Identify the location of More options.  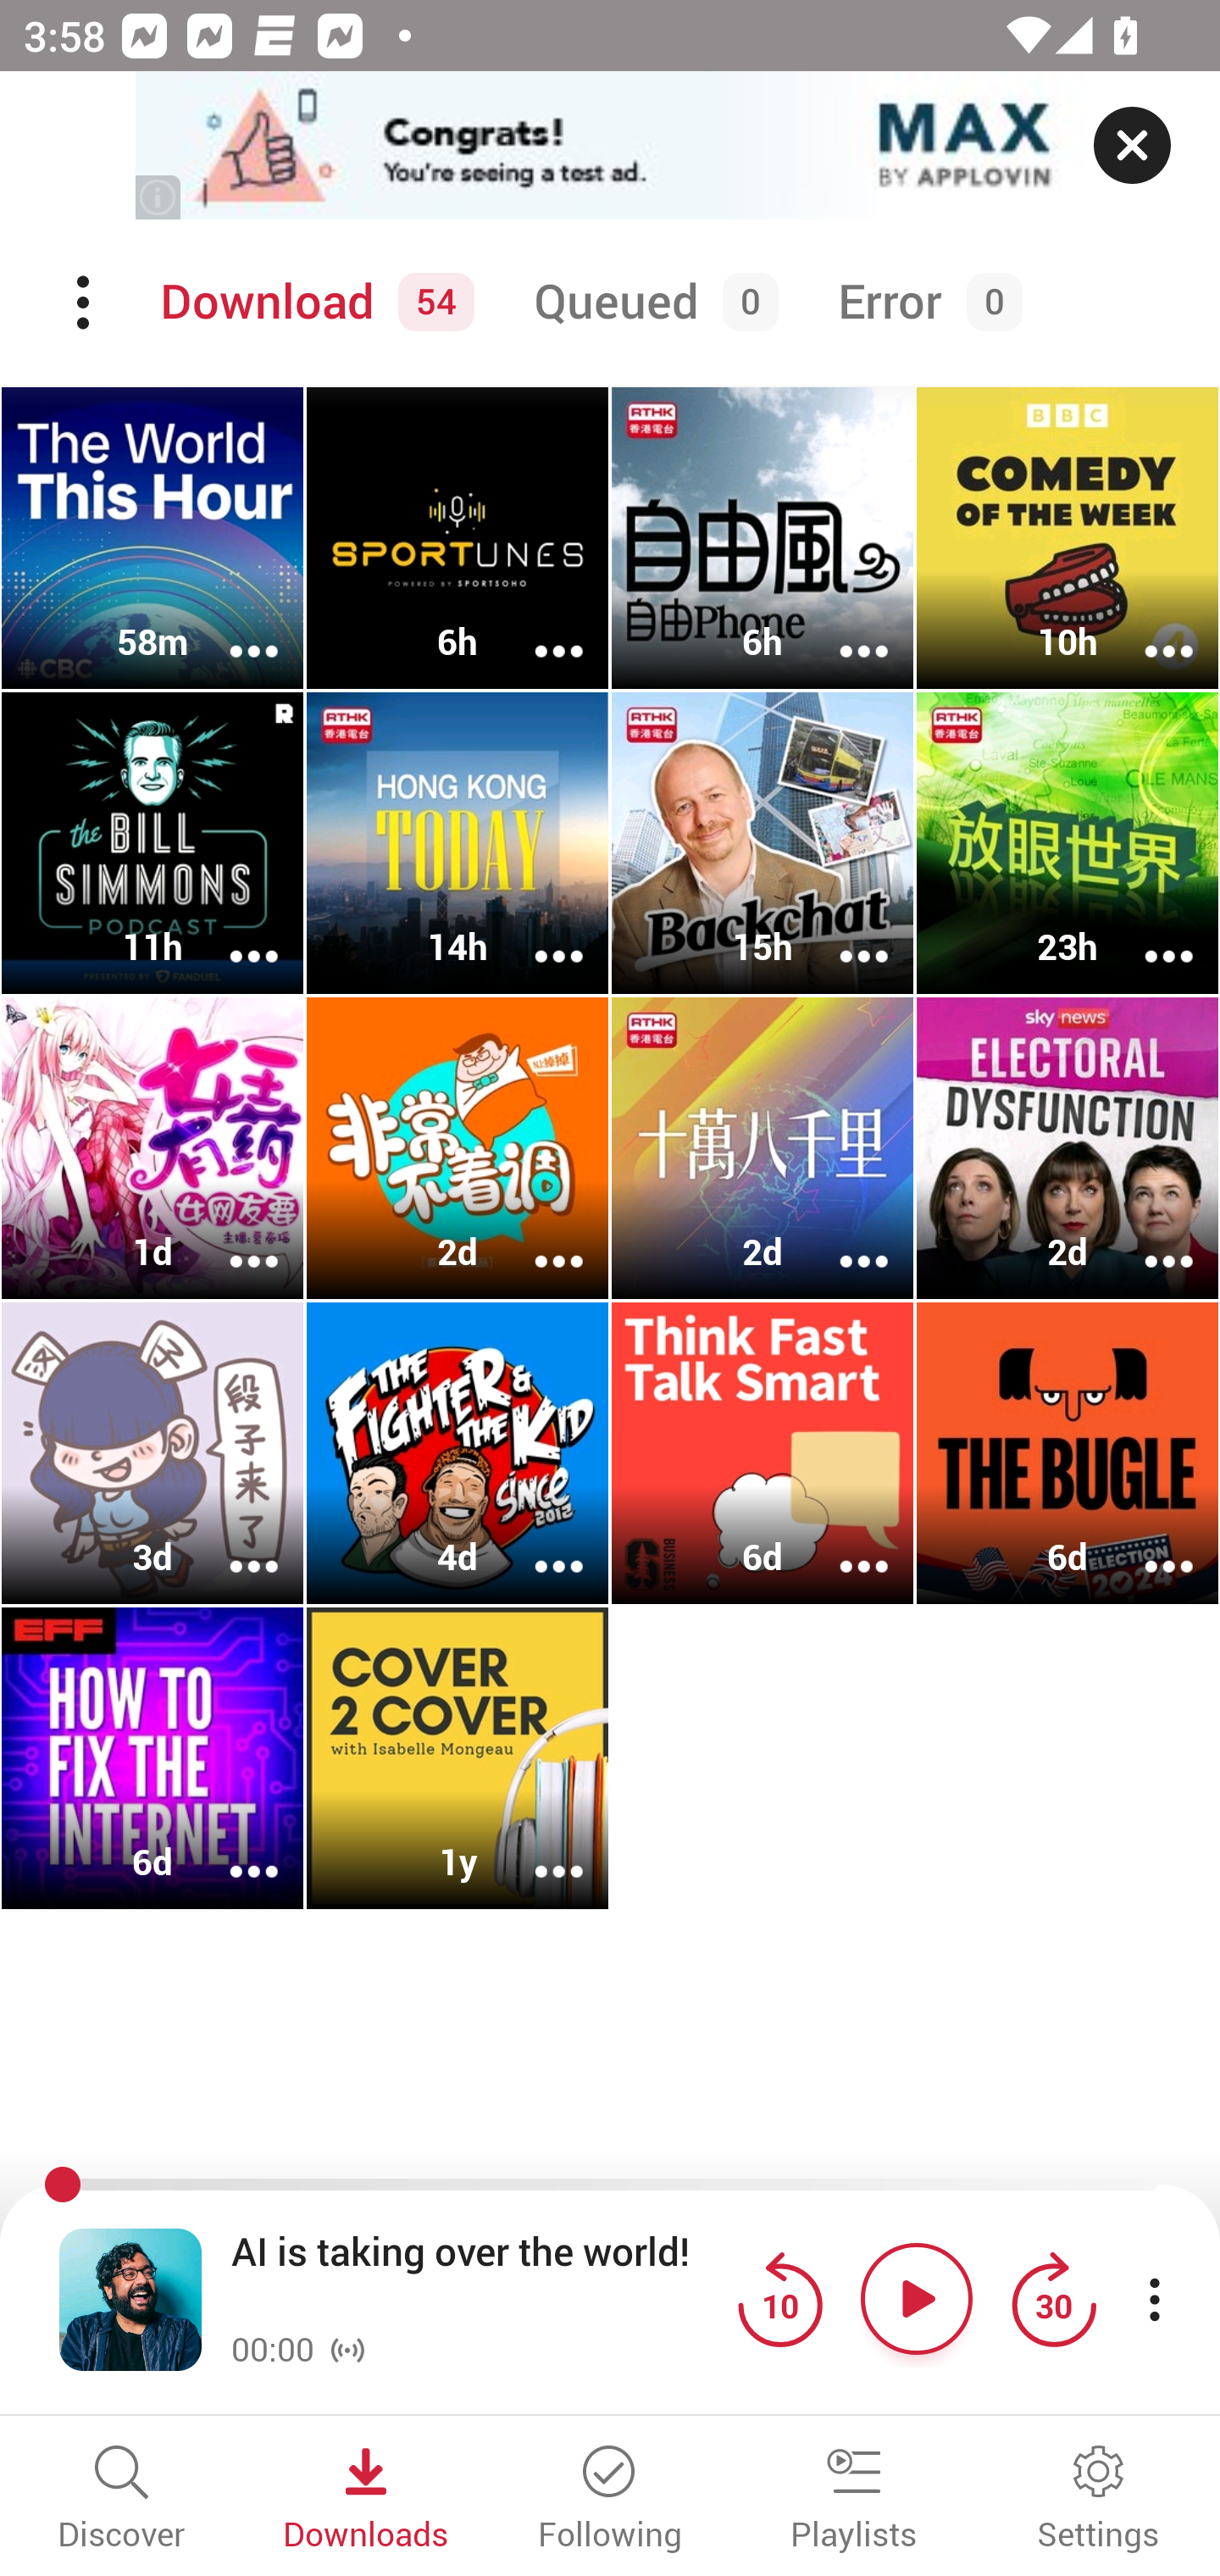
(1147, 935).